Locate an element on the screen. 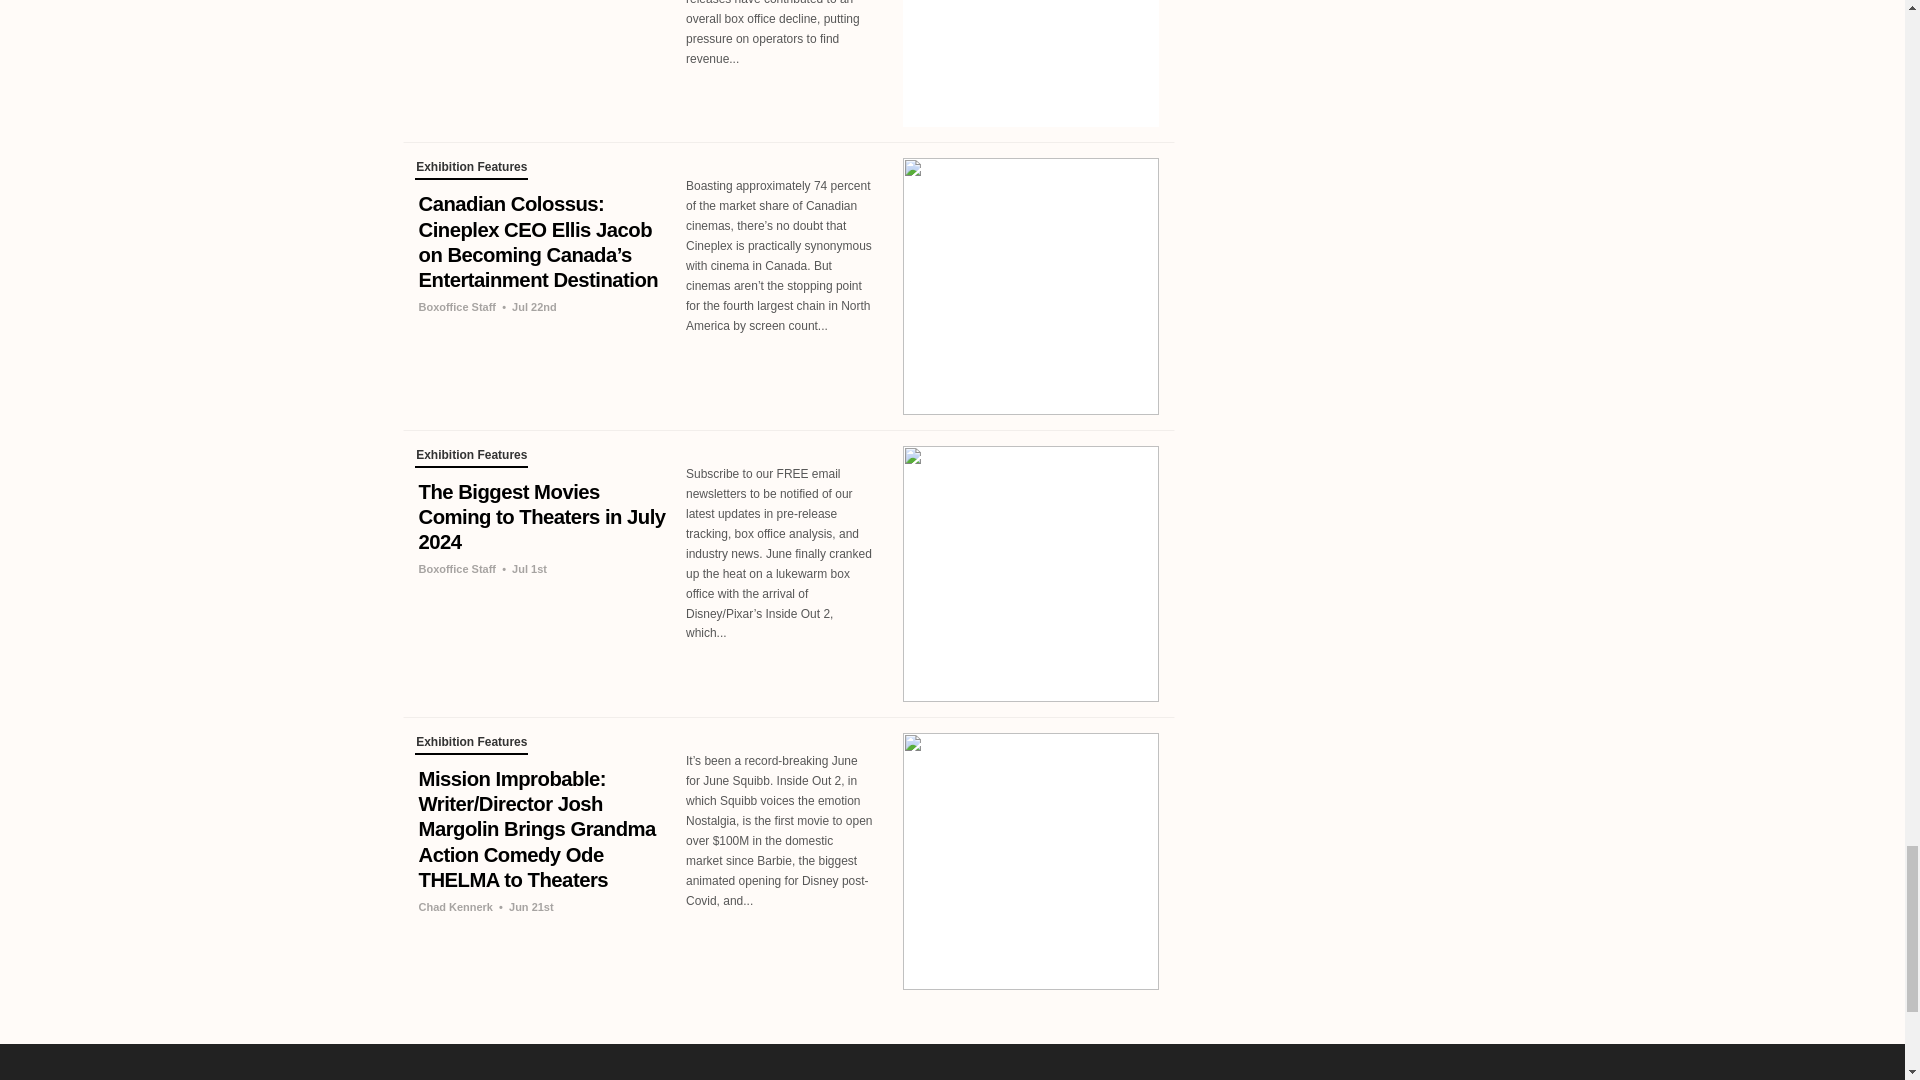  Exhibition Features is located at coordinates (471, 458).